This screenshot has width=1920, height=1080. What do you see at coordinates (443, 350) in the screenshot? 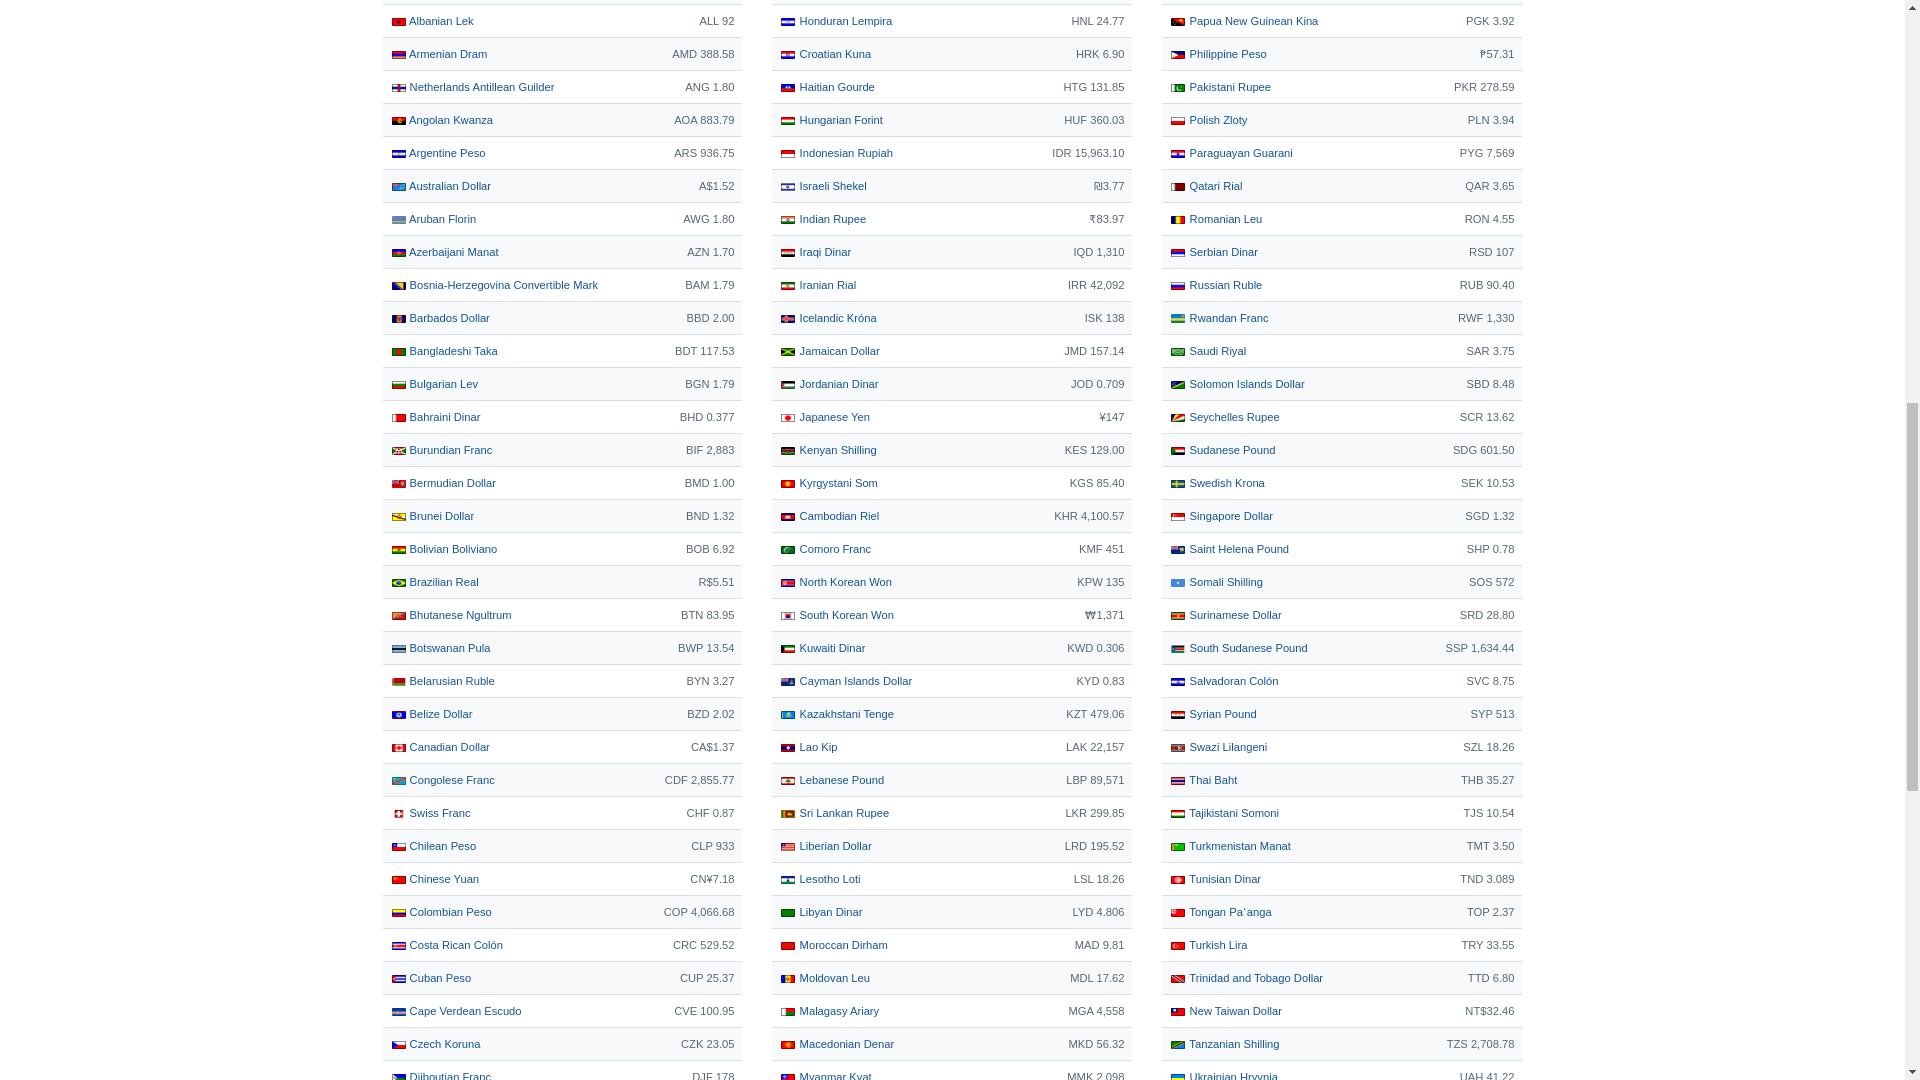
I see `Bangladeshi Taka` at bounding box center [443, 350].